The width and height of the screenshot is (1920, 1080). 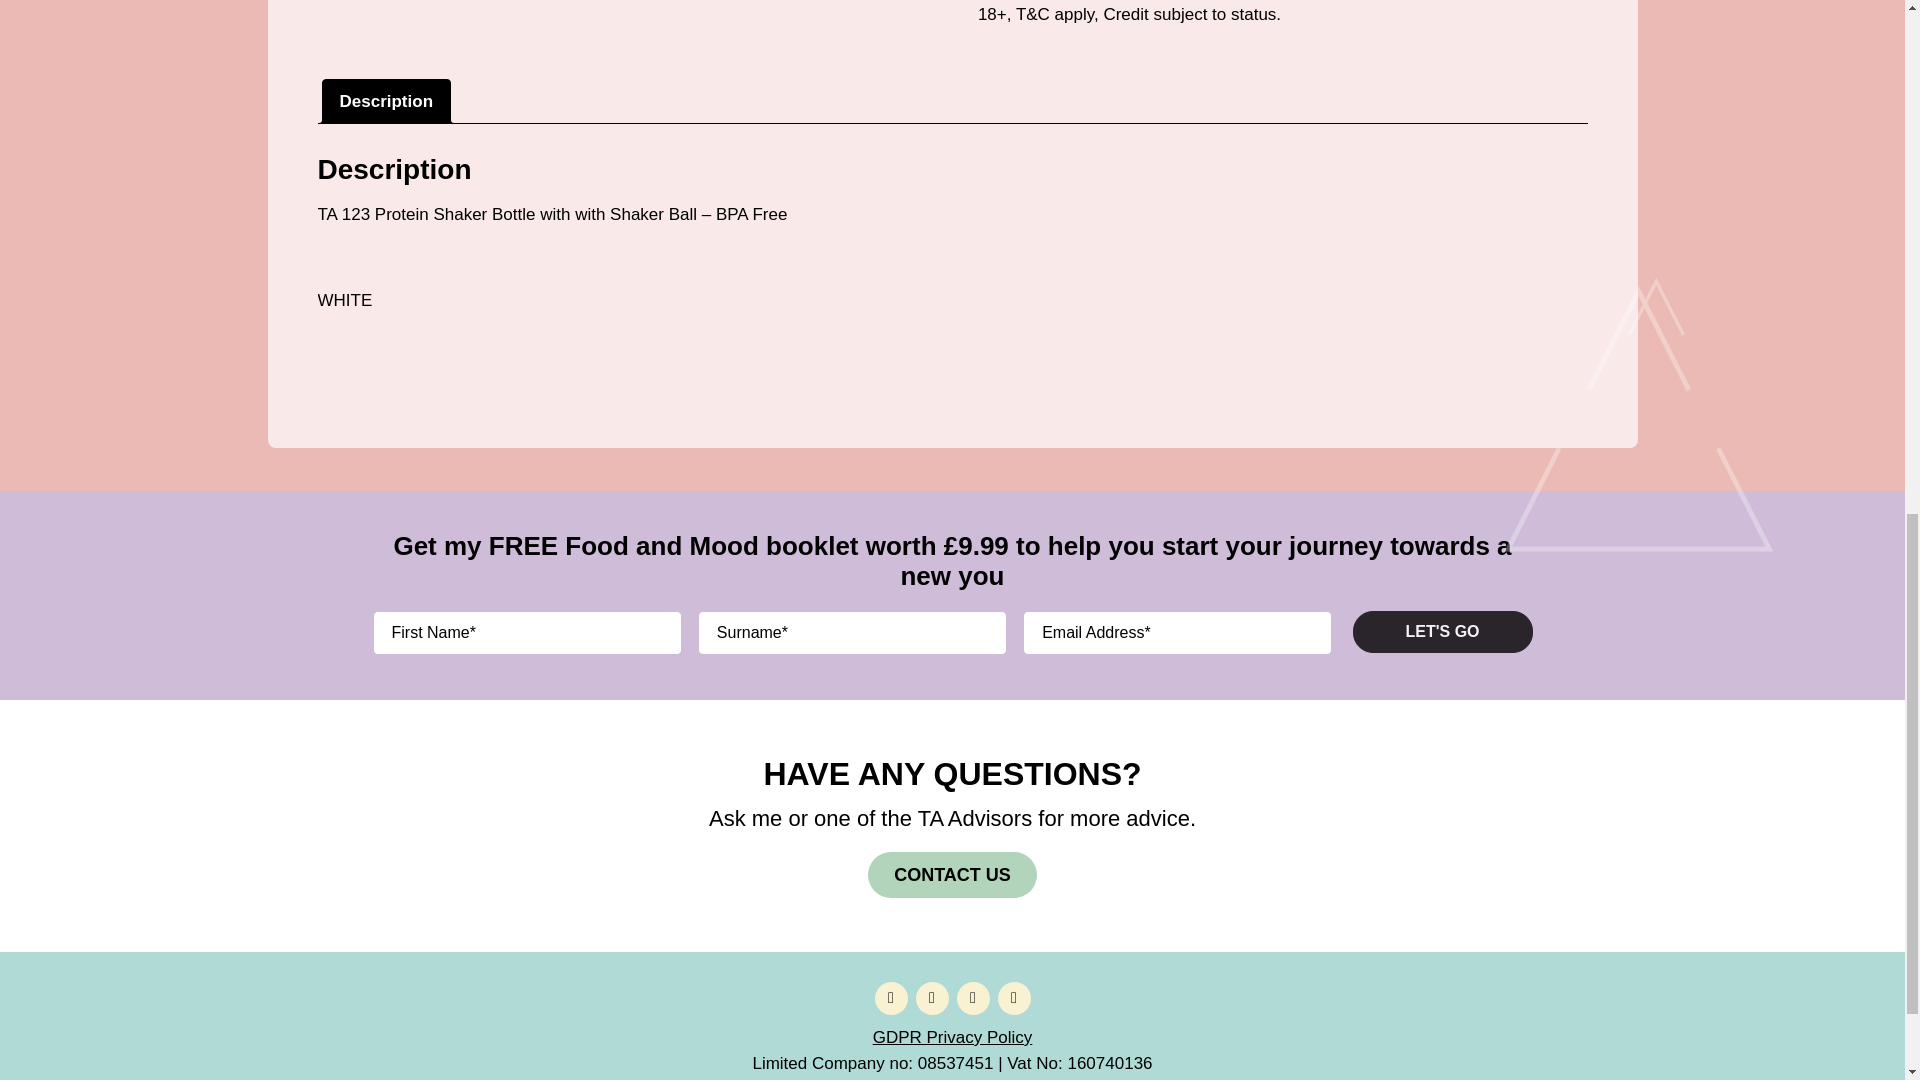 What do you see at coordinates (386, 101) in the screenshot?
I see `Description` at bounding box center [386, 101].